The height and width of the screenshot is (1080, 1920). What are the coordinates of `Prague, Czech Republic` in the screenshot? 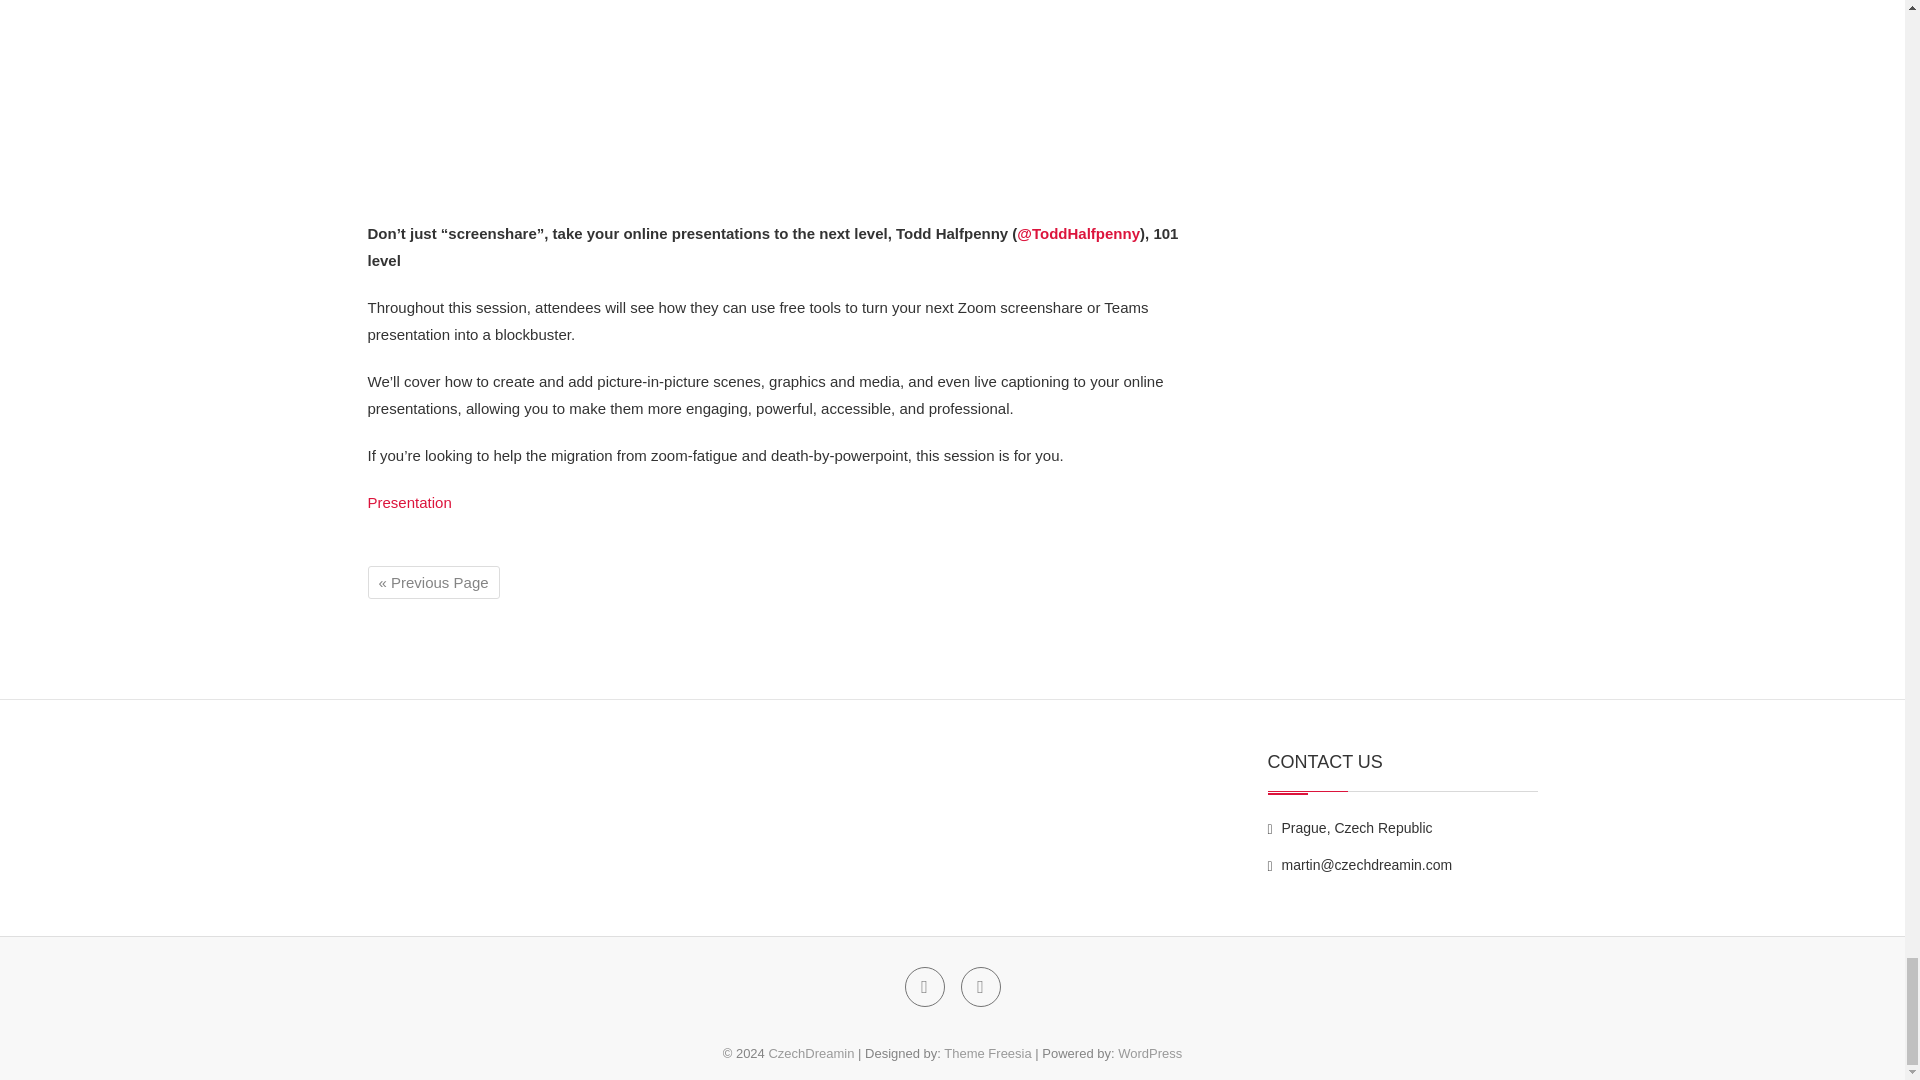 It's located at (1350, 827).